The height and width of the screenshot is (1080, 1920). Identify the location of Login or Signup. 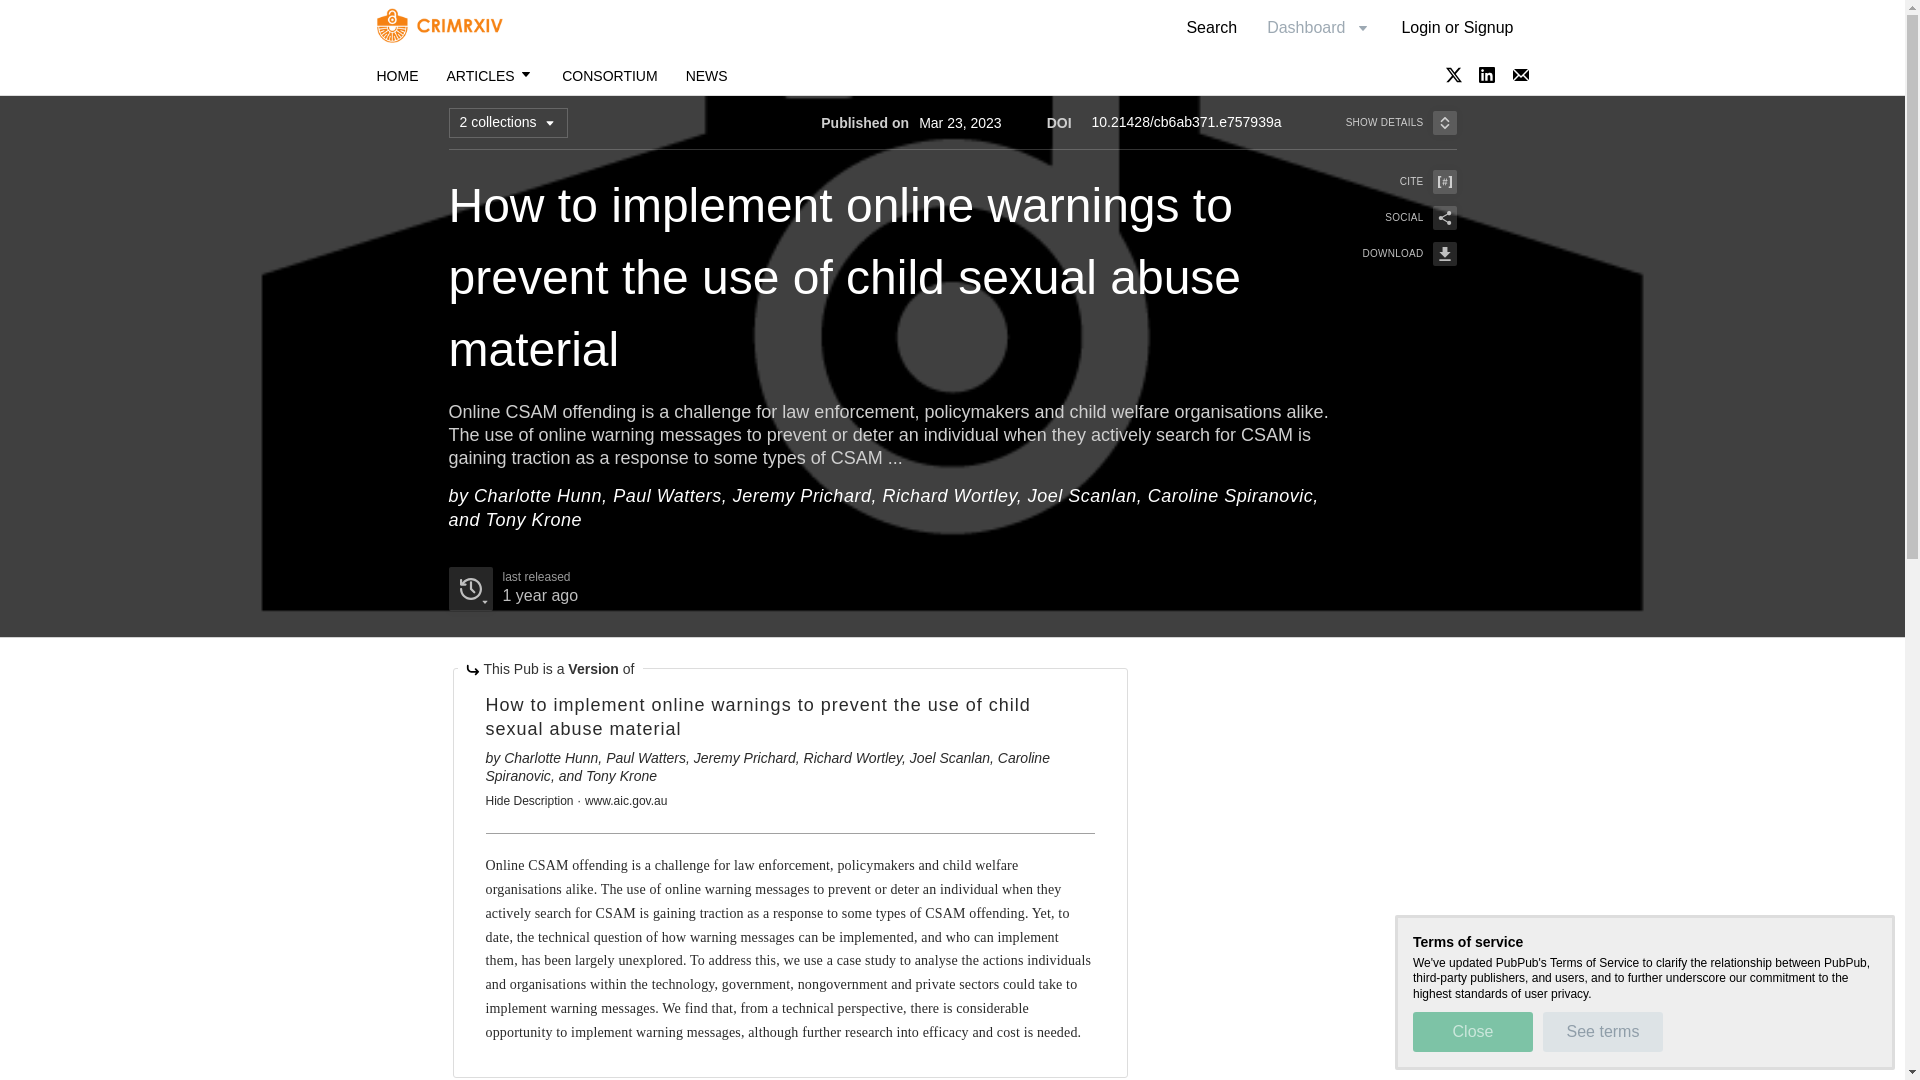
(1457, 27).